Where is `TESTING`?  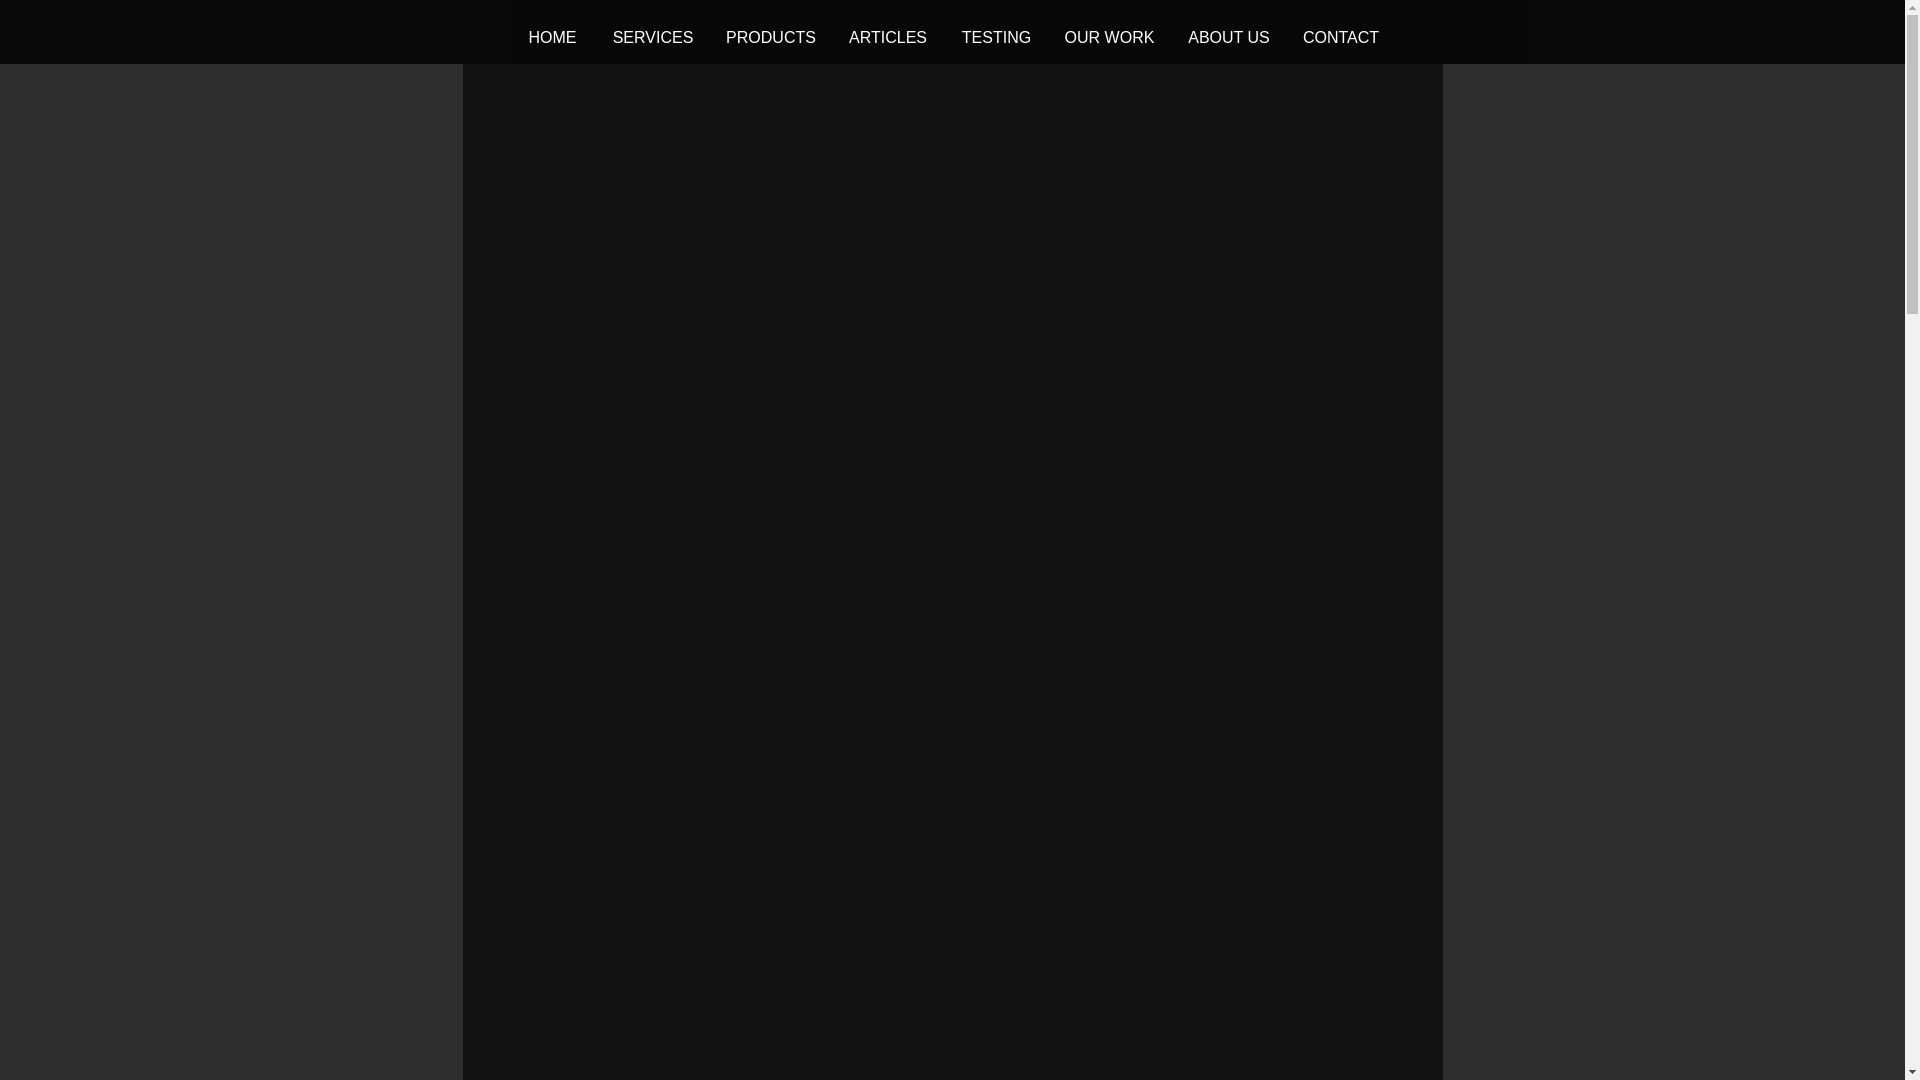
TESTING is located at coordinates (996, 37).